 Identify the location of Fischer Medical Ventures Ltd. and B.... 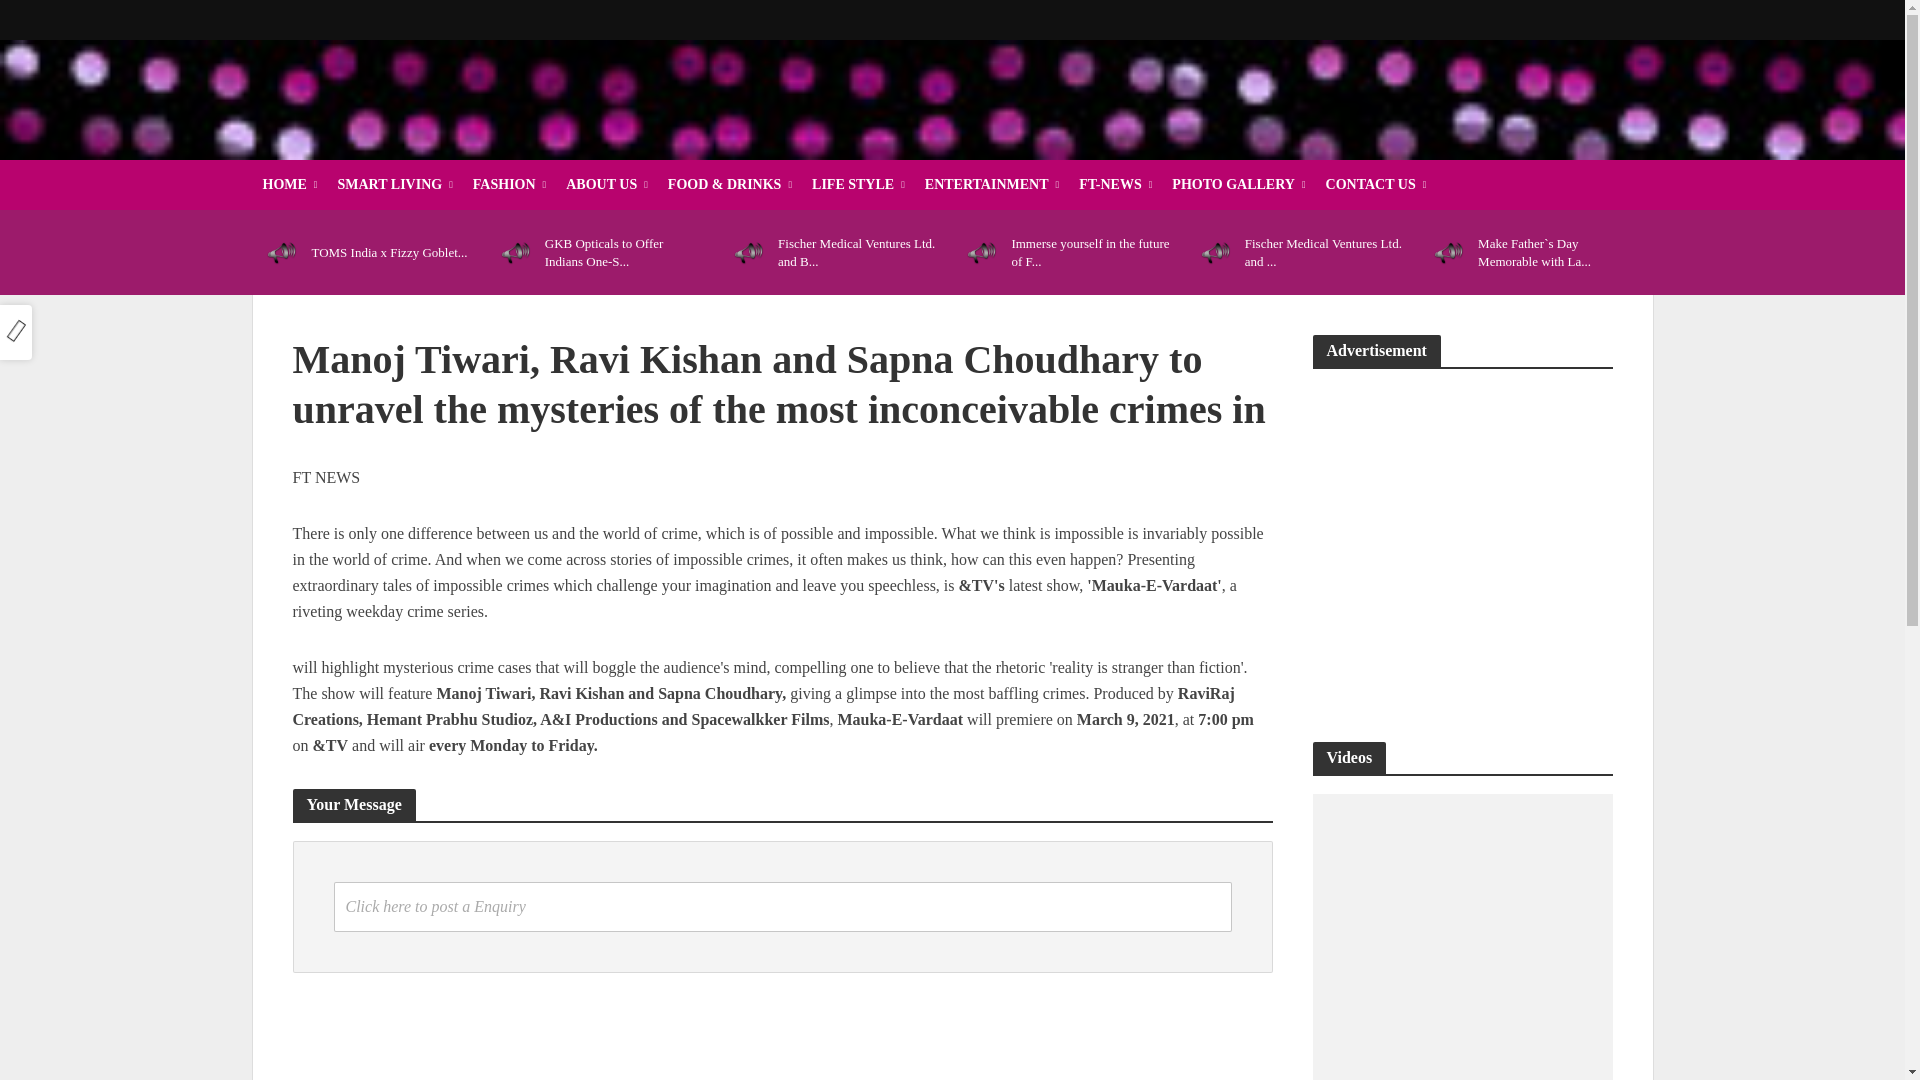
(856, 252).